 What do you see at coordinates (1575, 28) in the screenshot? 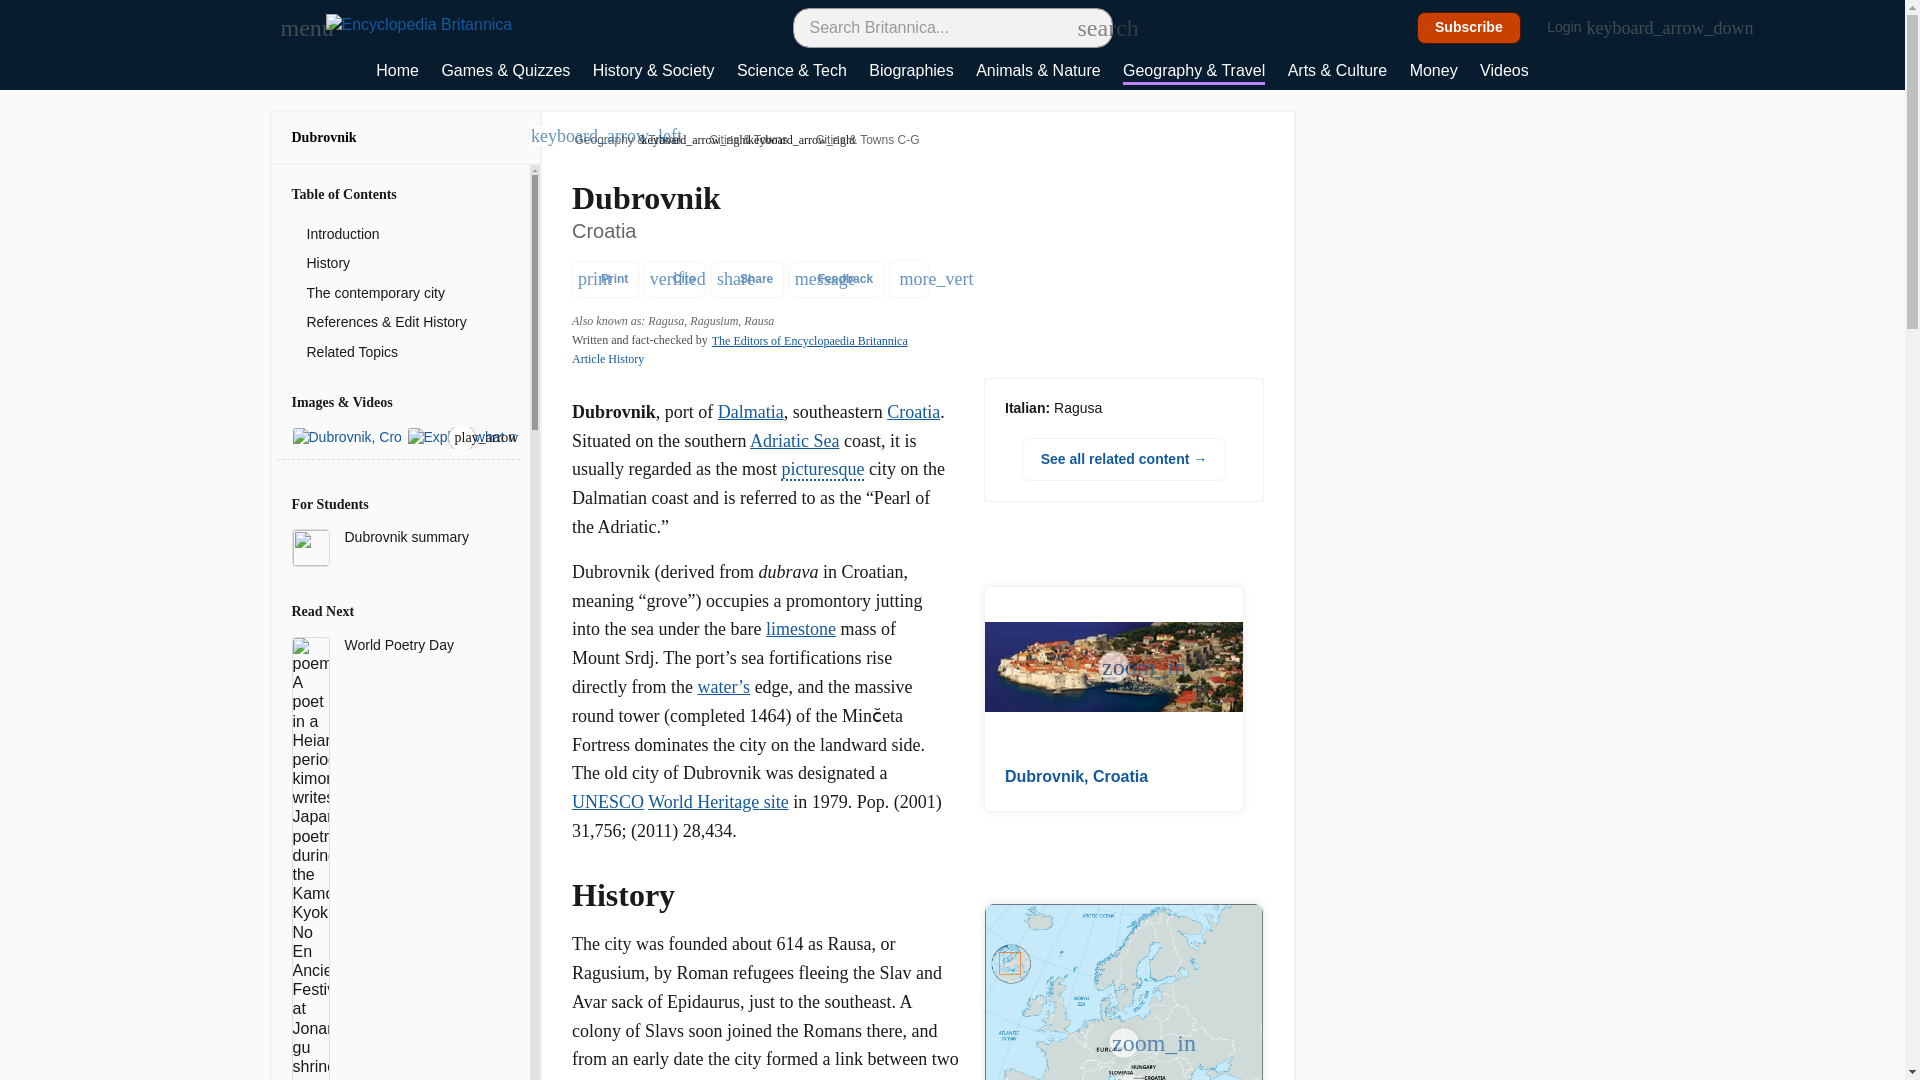
I see `Login` at bounding box center [1575, 28].